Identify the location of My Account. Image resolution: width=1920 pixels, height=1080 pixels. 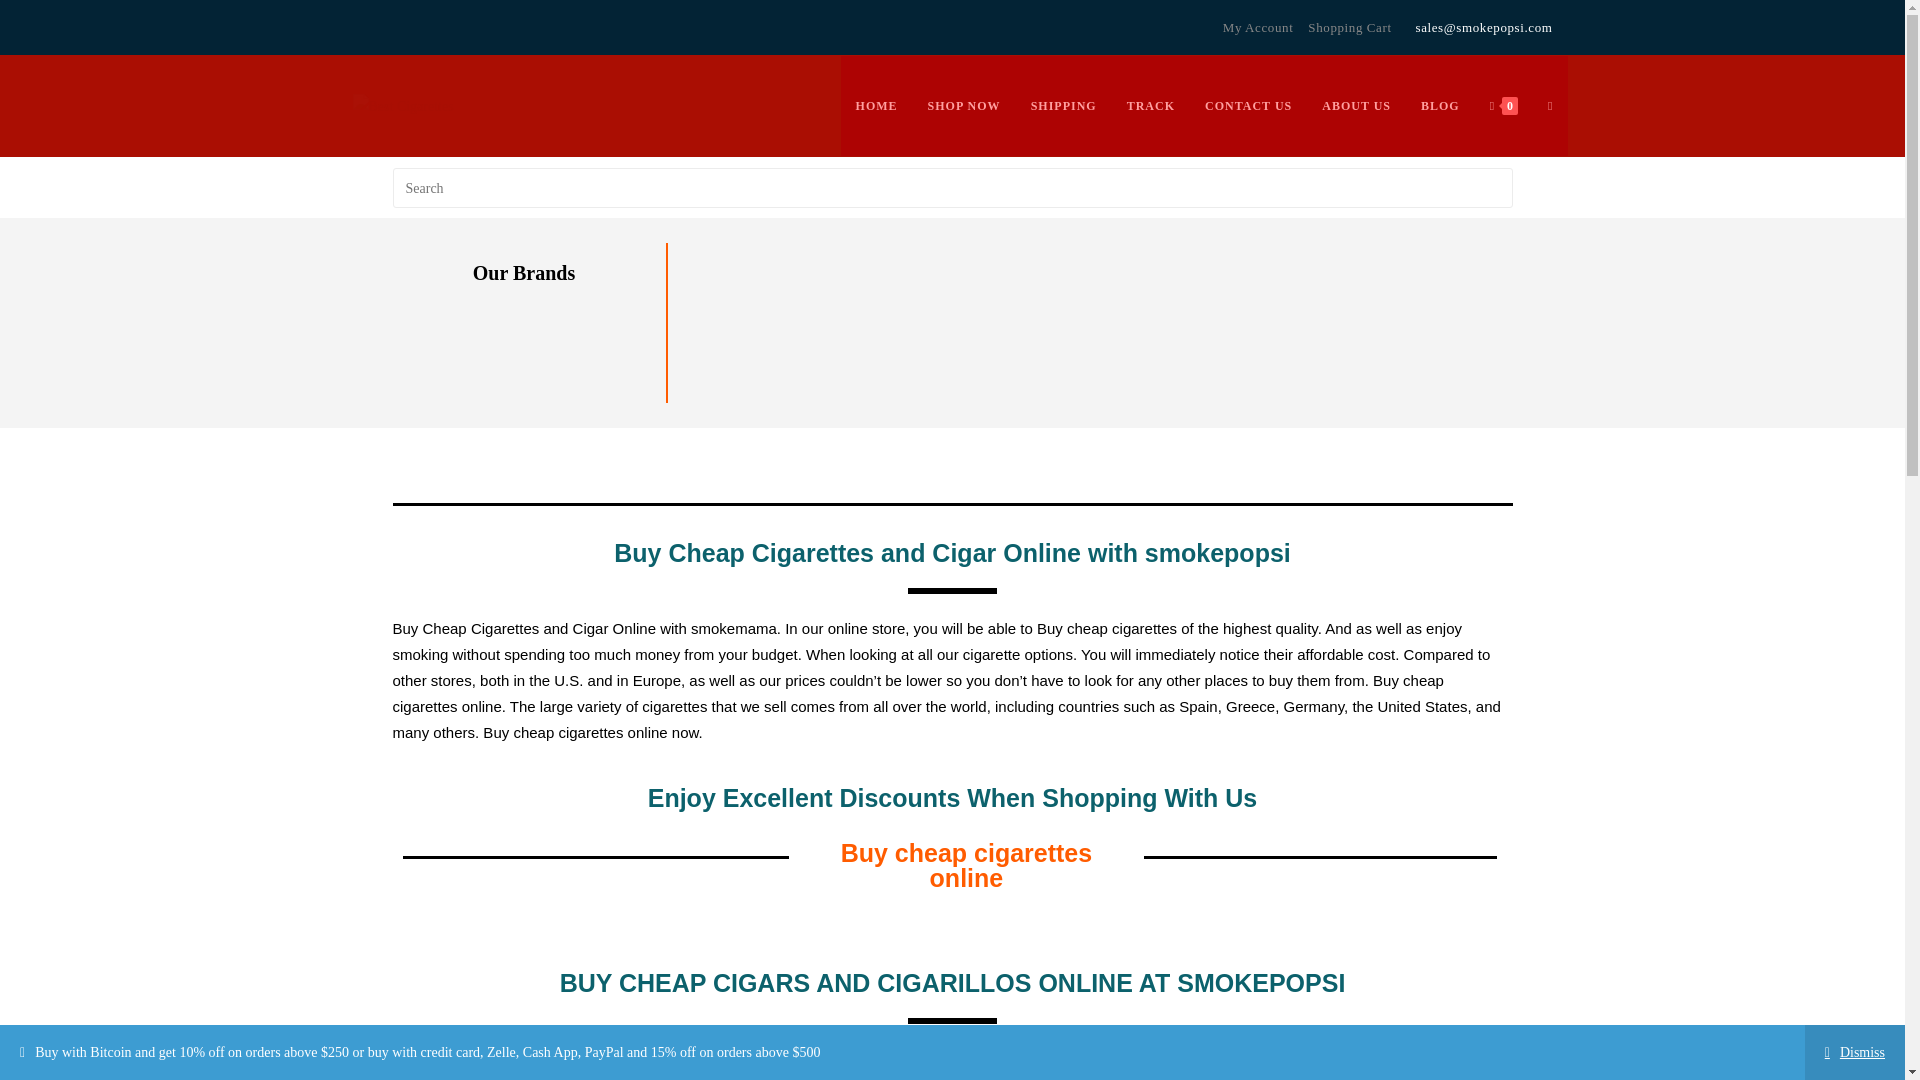
(1258, 27).